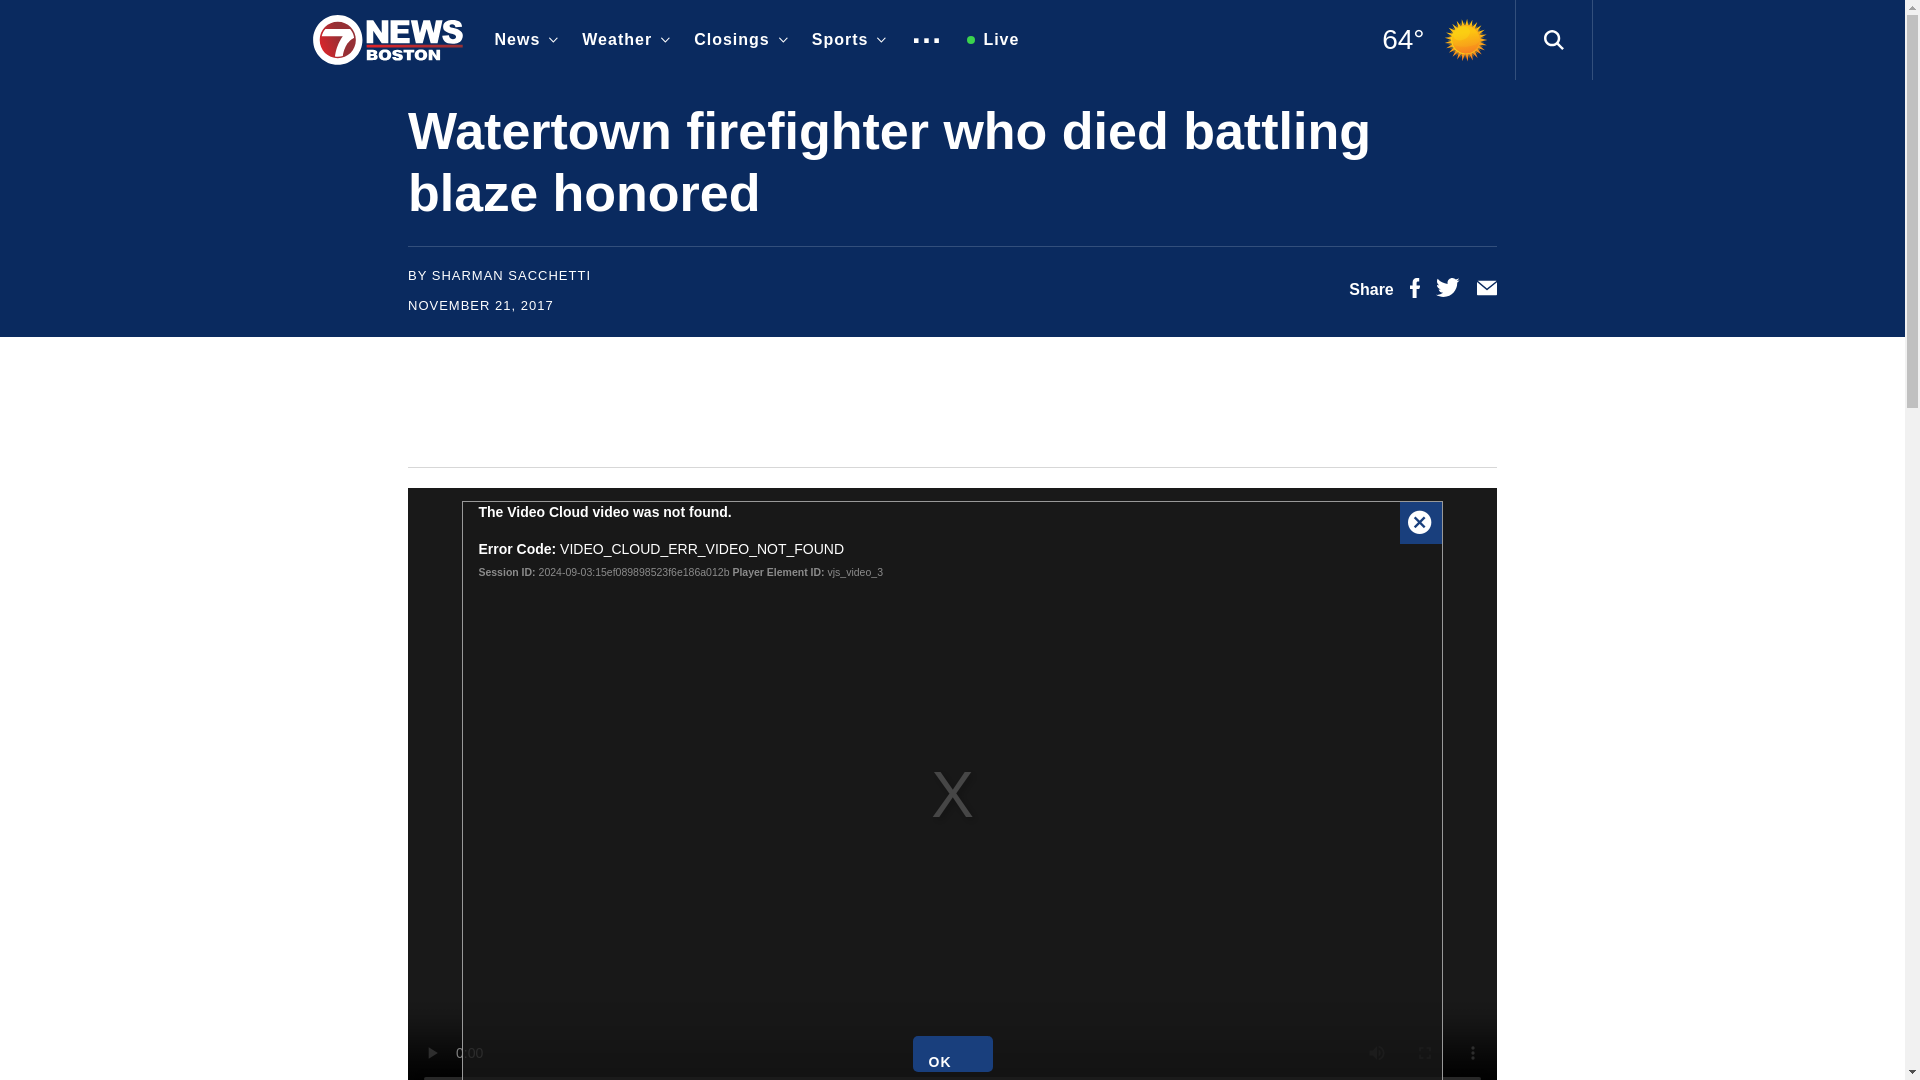 The width and height of the screenshot is (1920, 1080). I want to click on Sports, so click(845, 40).